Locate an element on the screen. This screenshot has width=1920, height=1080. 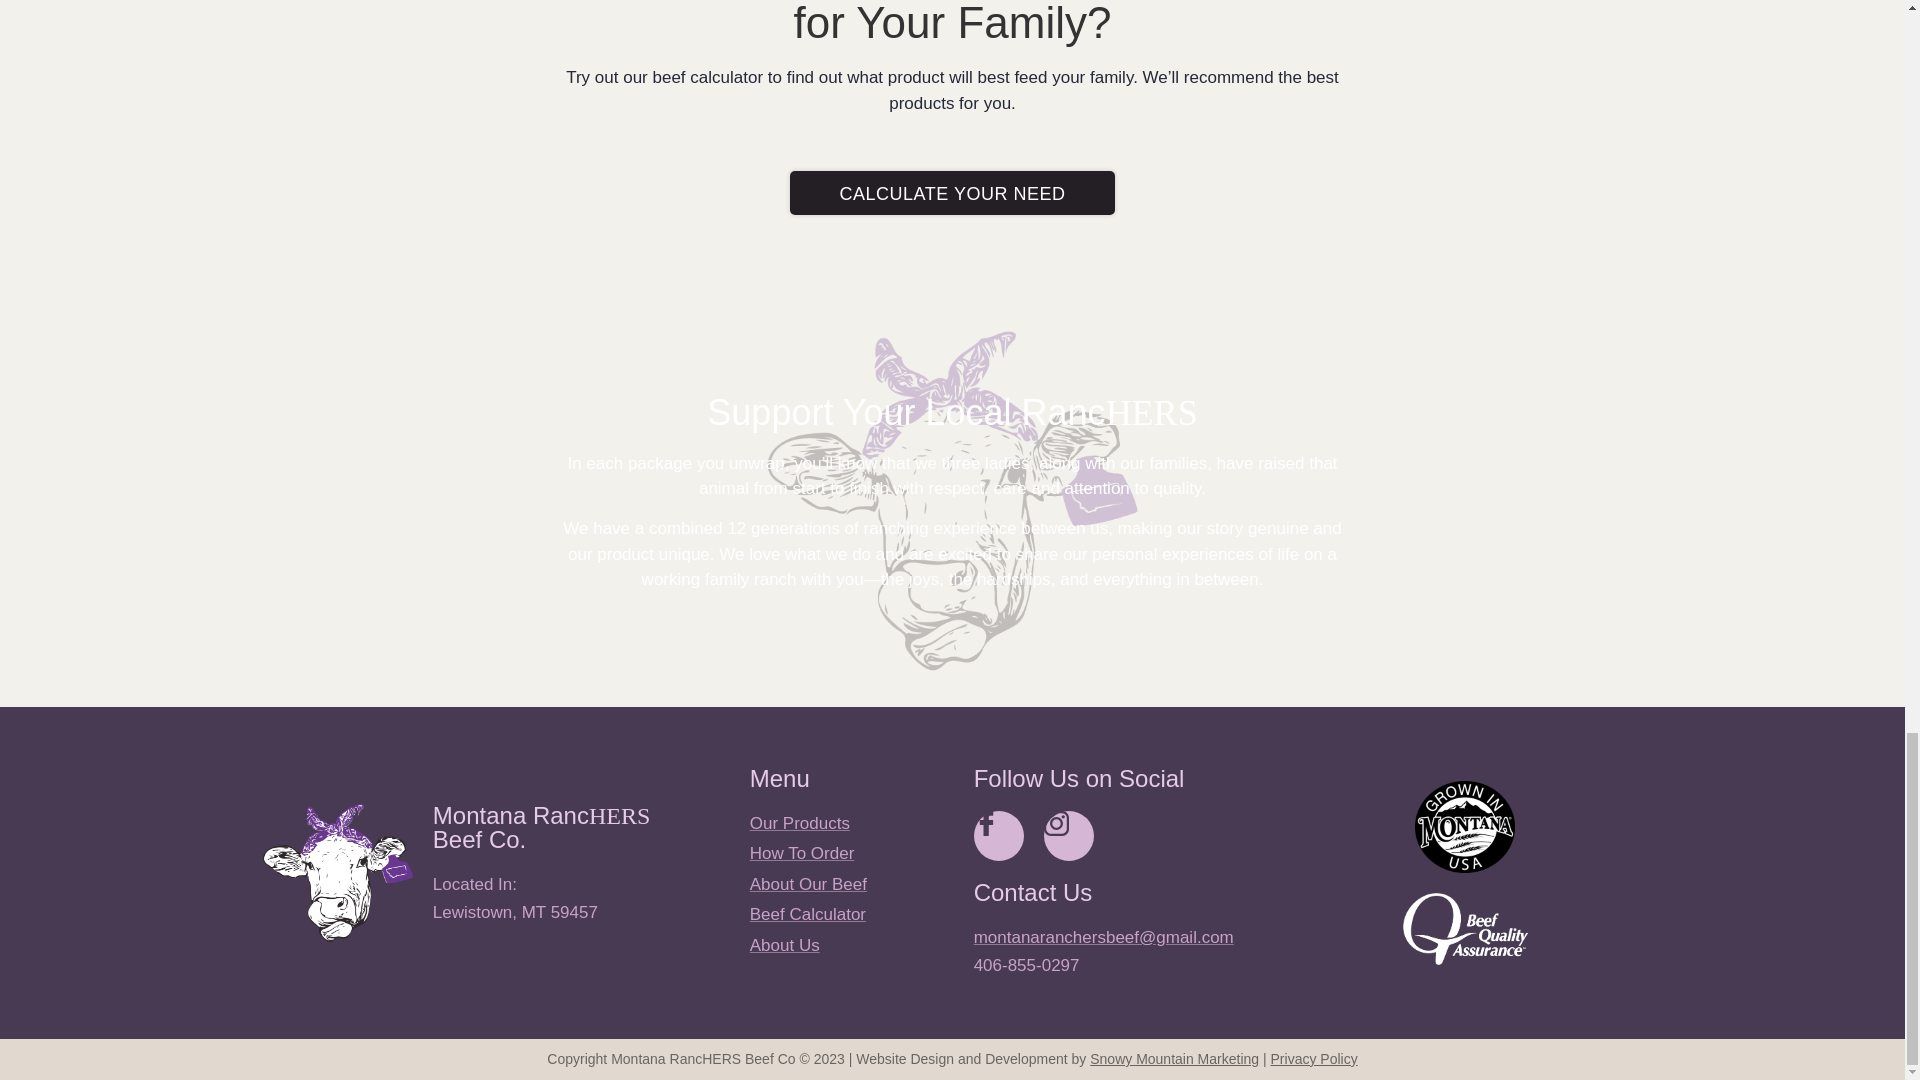
CALCULATE YOUR NEED is located at coordinates (952, 192).